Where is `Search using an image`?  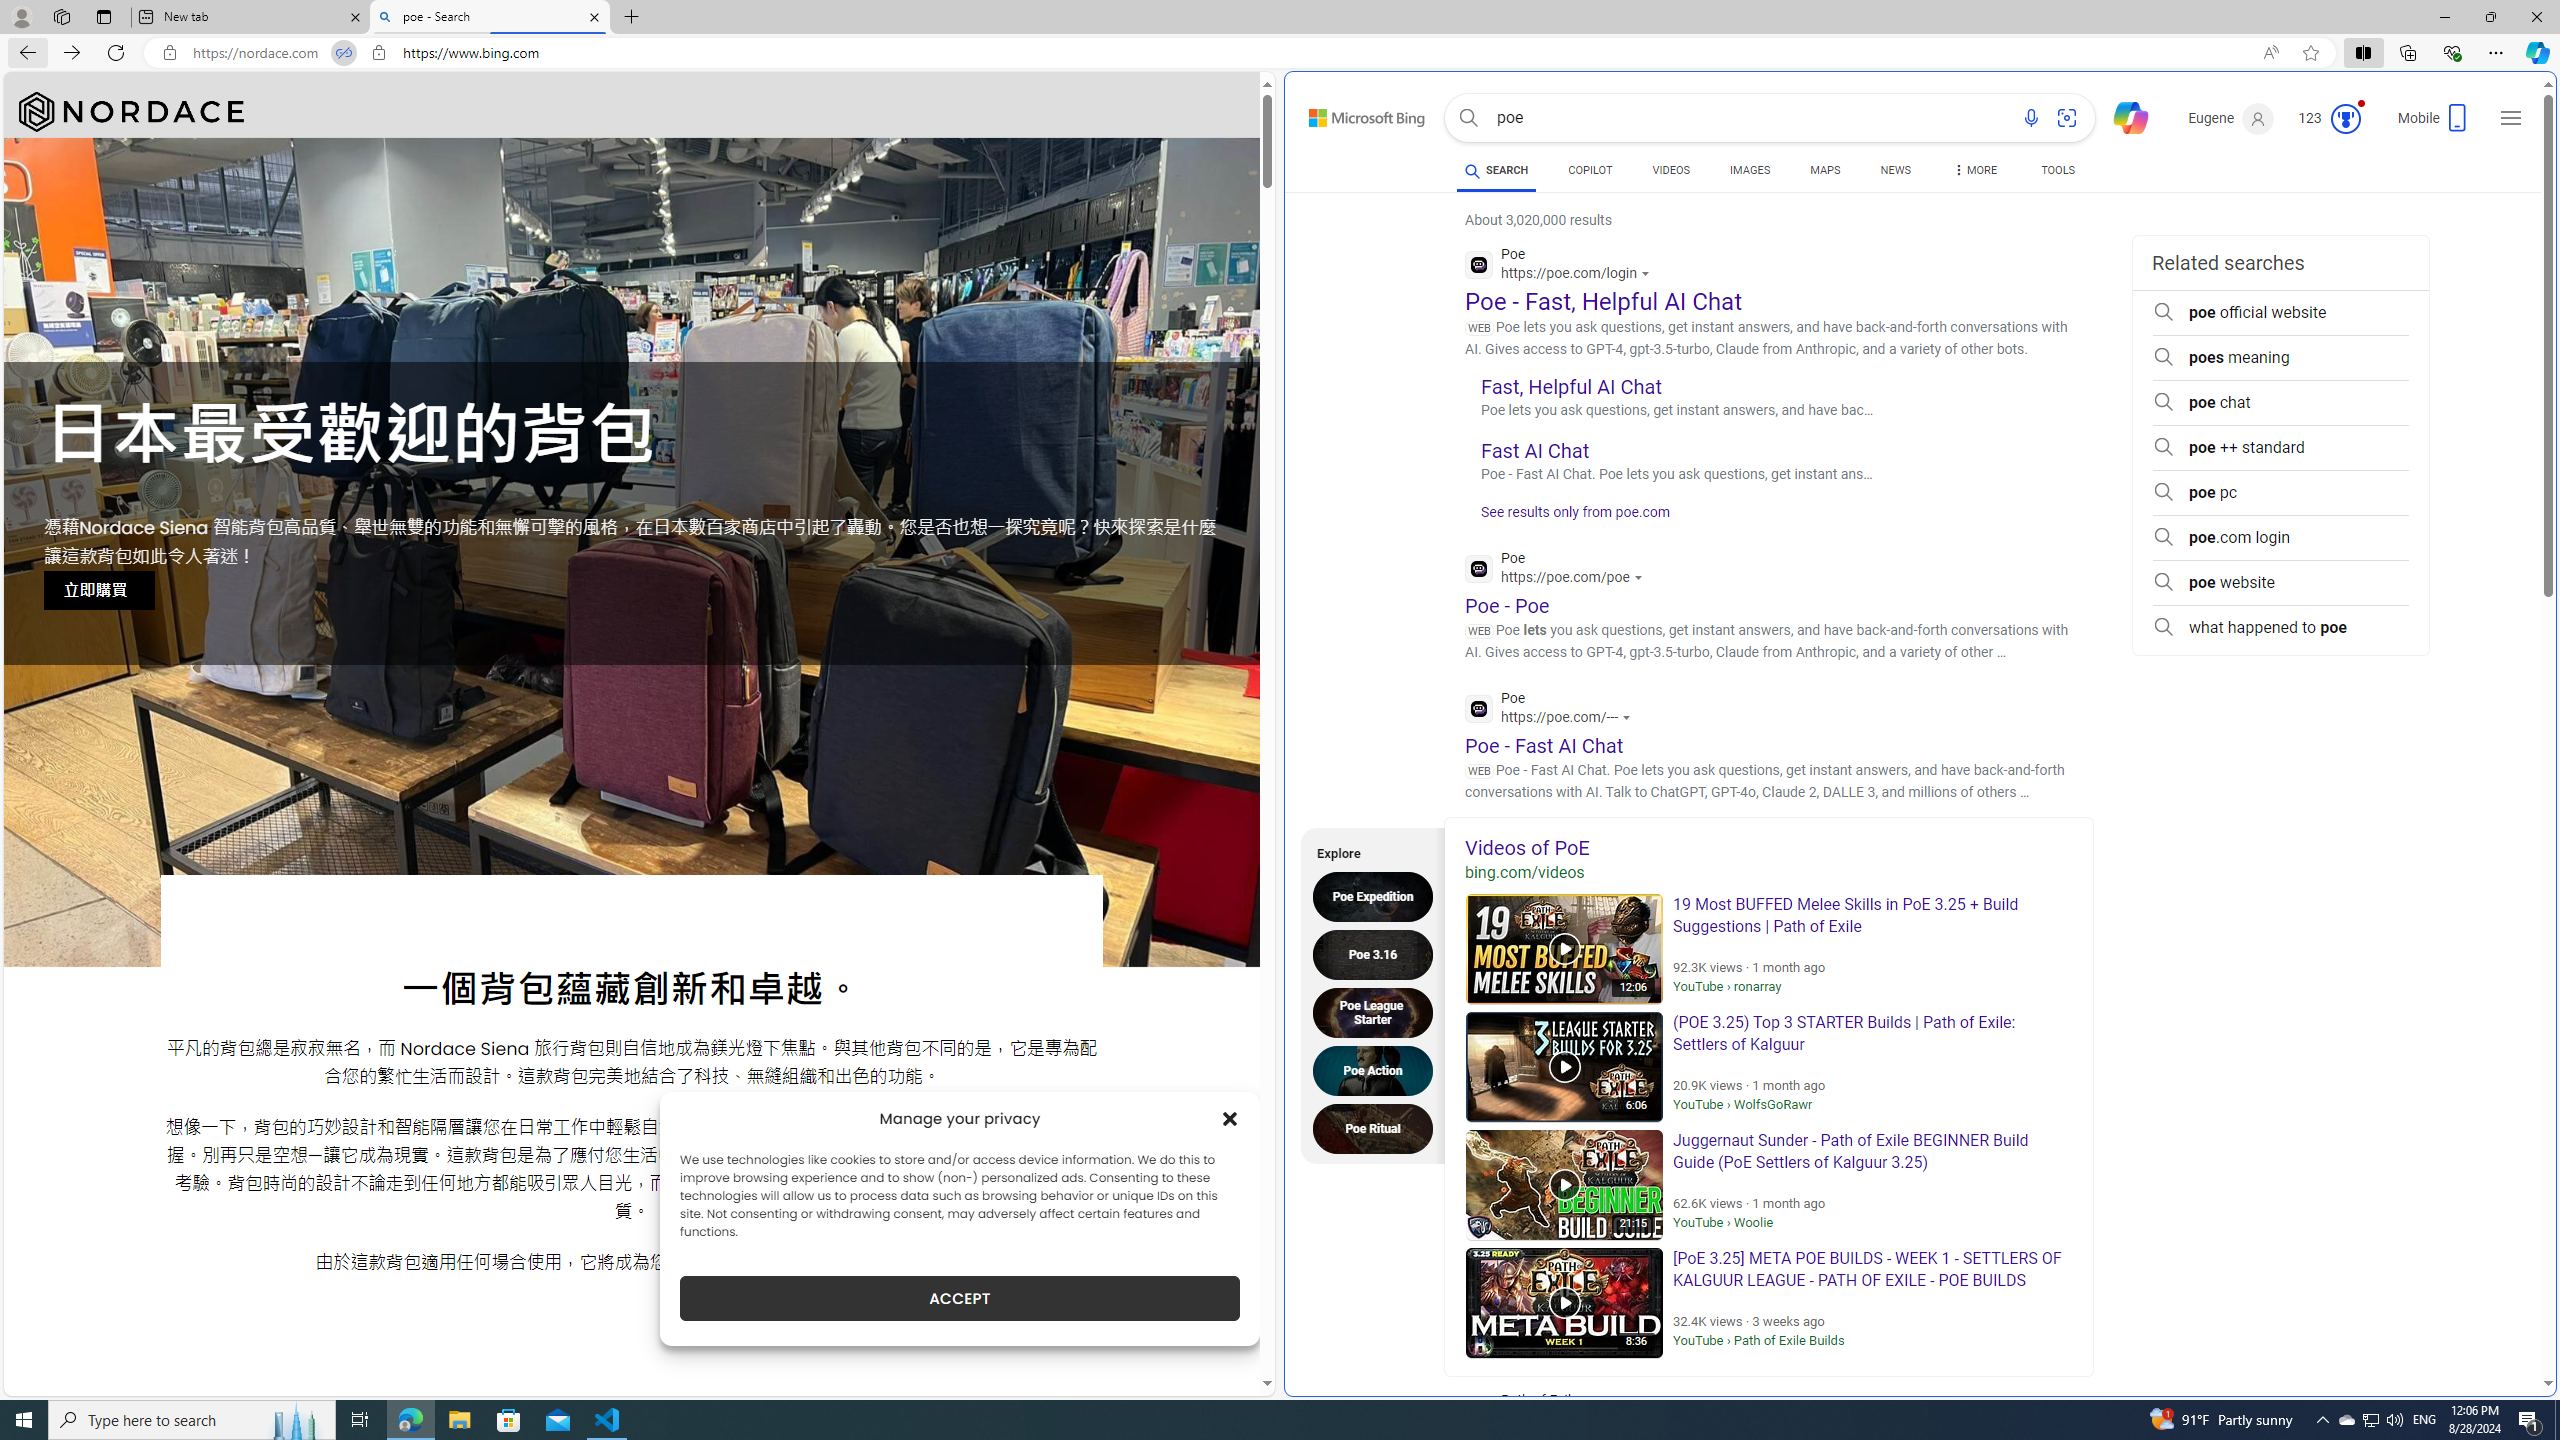 Search using an image is located at coordinates (2066, 118).